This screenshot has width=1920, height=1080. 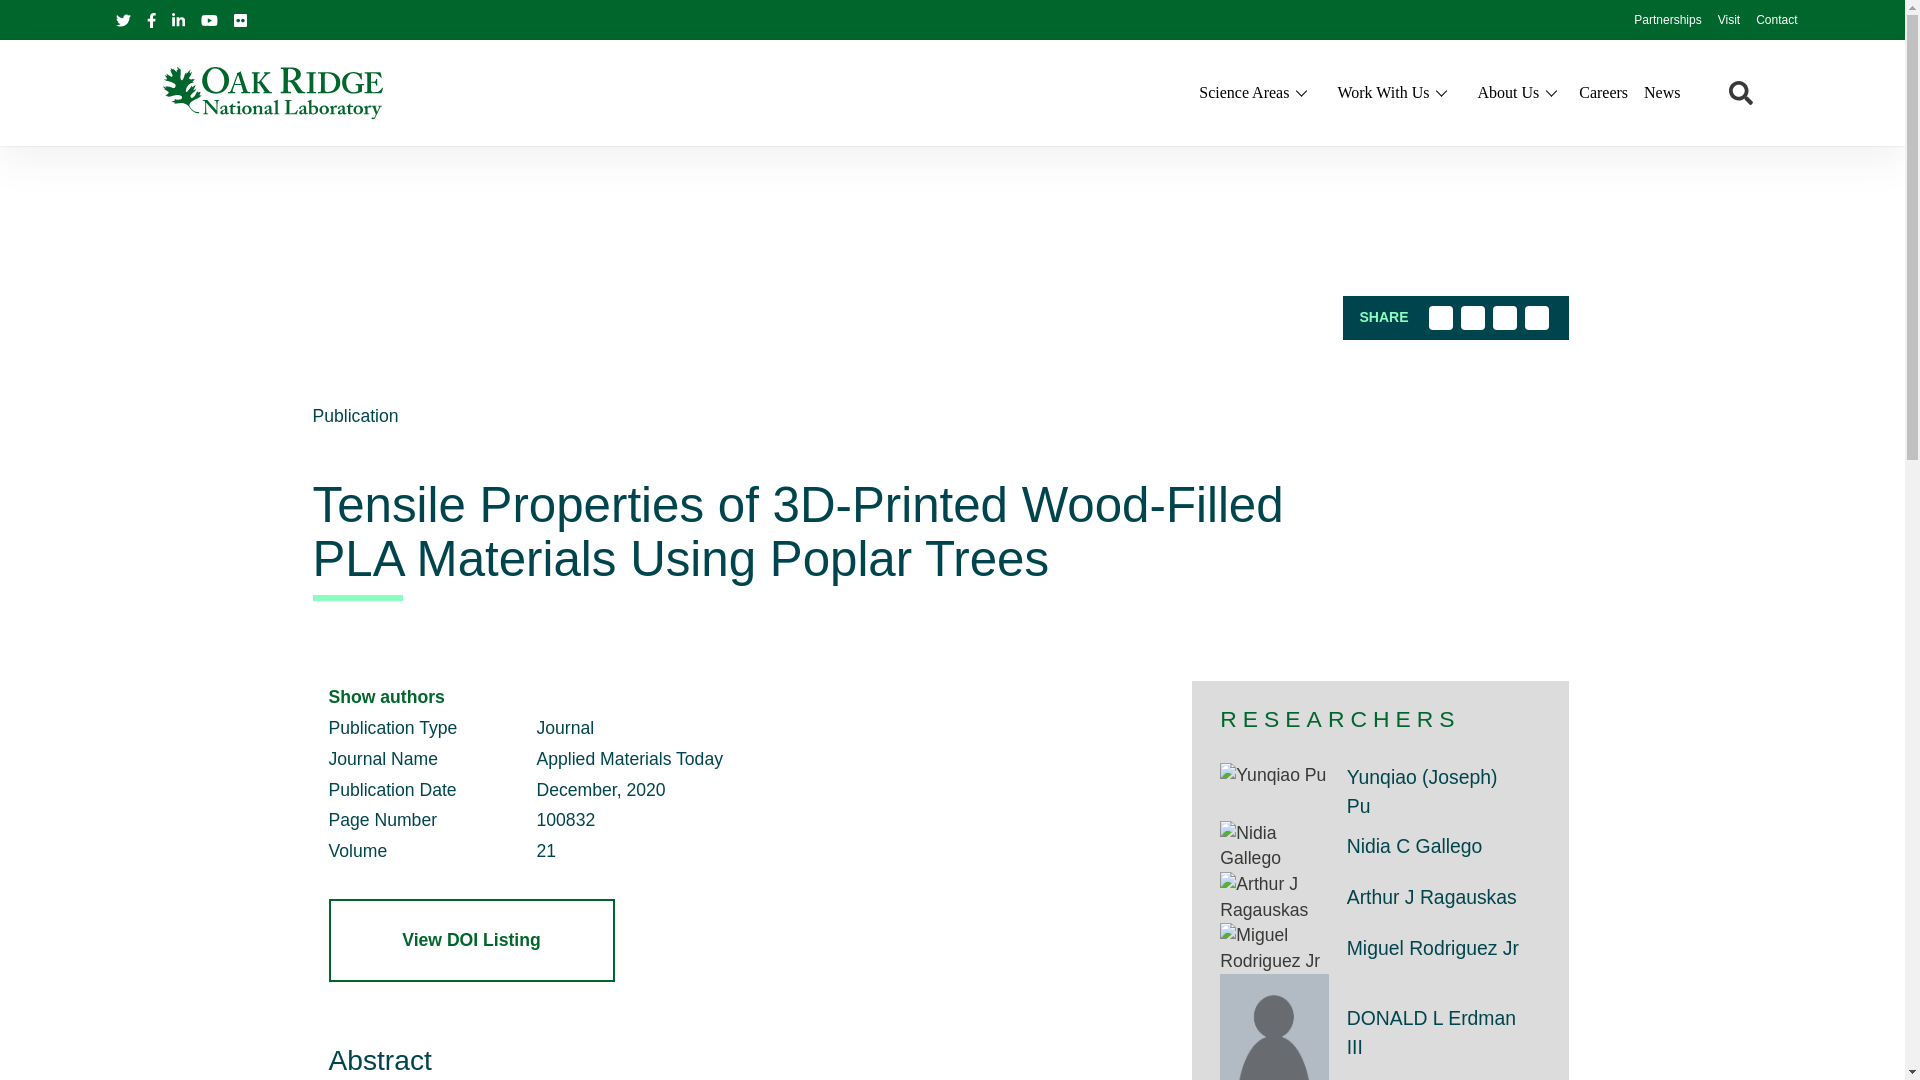 What do you see at coordinates (150, 20) in the screenshot?
I see `Facebook` at bounding box center [150, 20].